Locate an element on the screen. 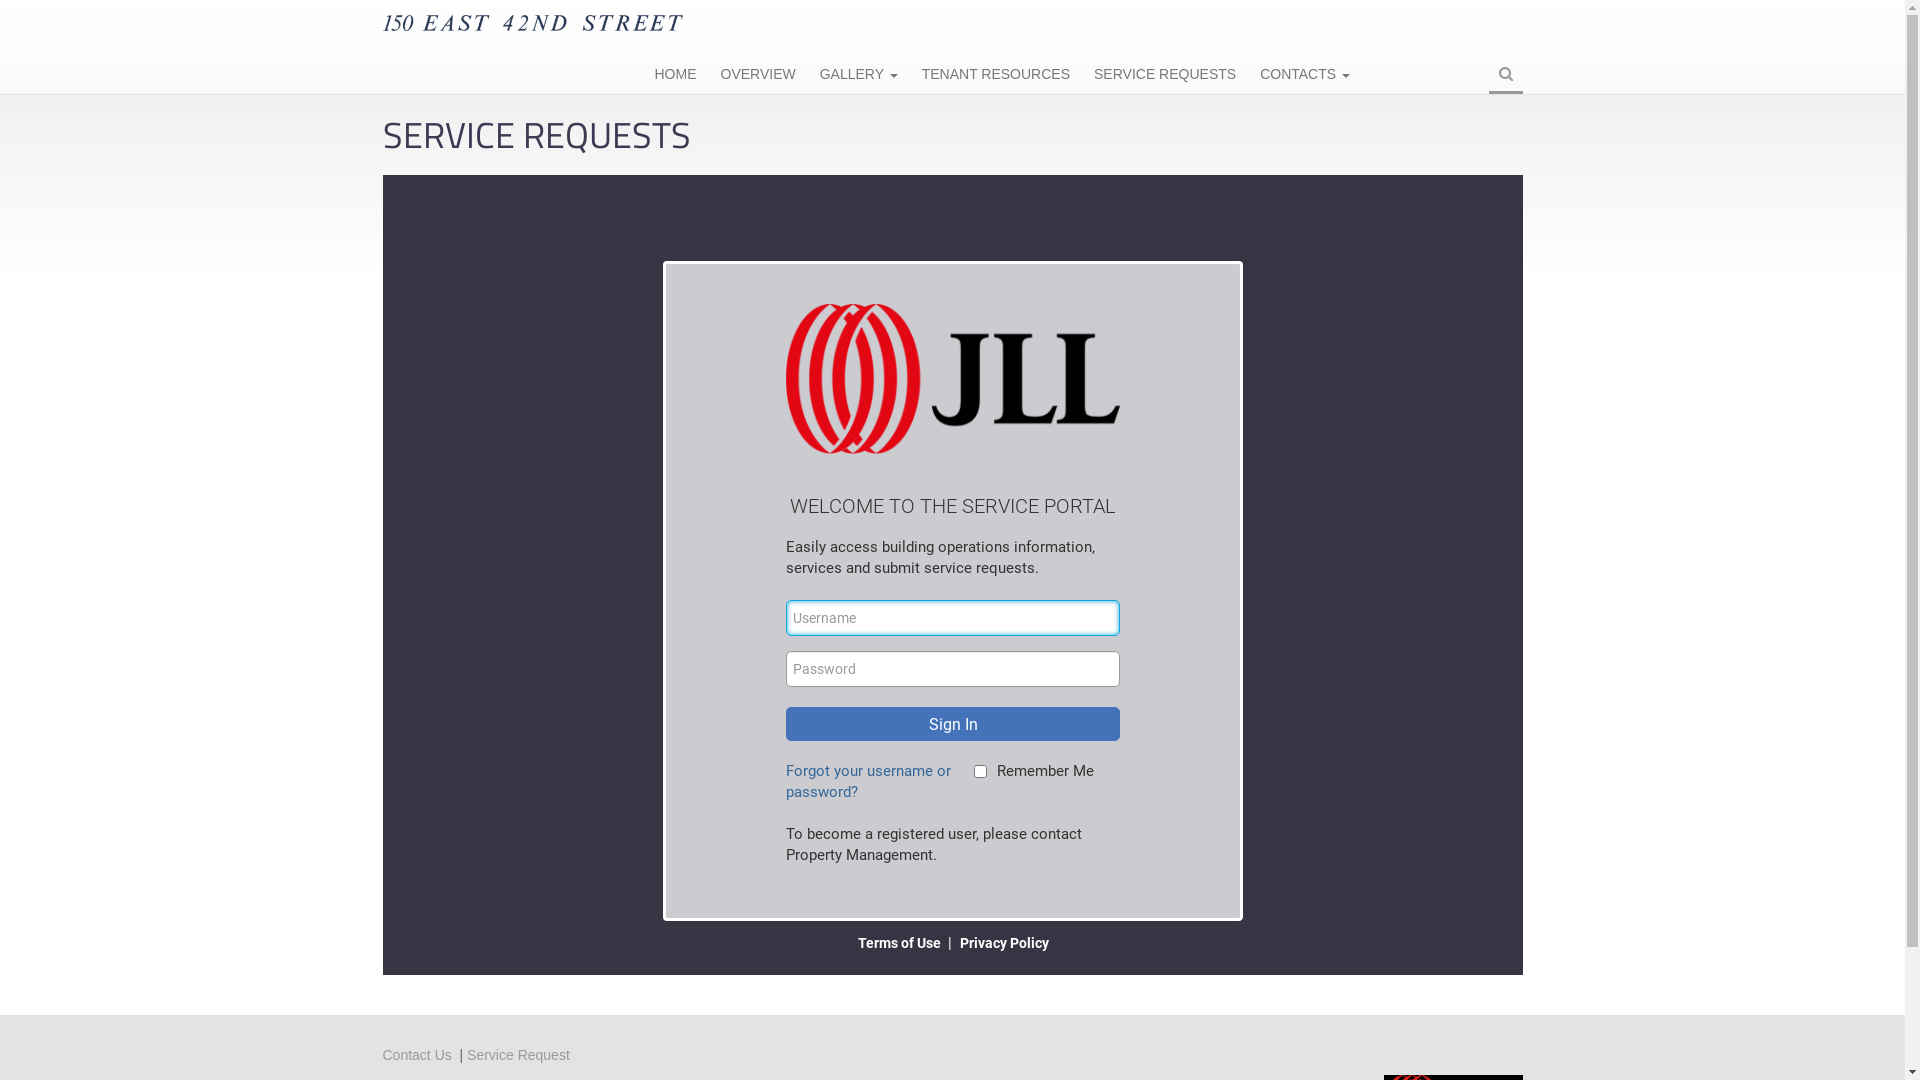 The width and height of the screenshot is (1920, 1080). HOME is located at coordinates (675, 76).